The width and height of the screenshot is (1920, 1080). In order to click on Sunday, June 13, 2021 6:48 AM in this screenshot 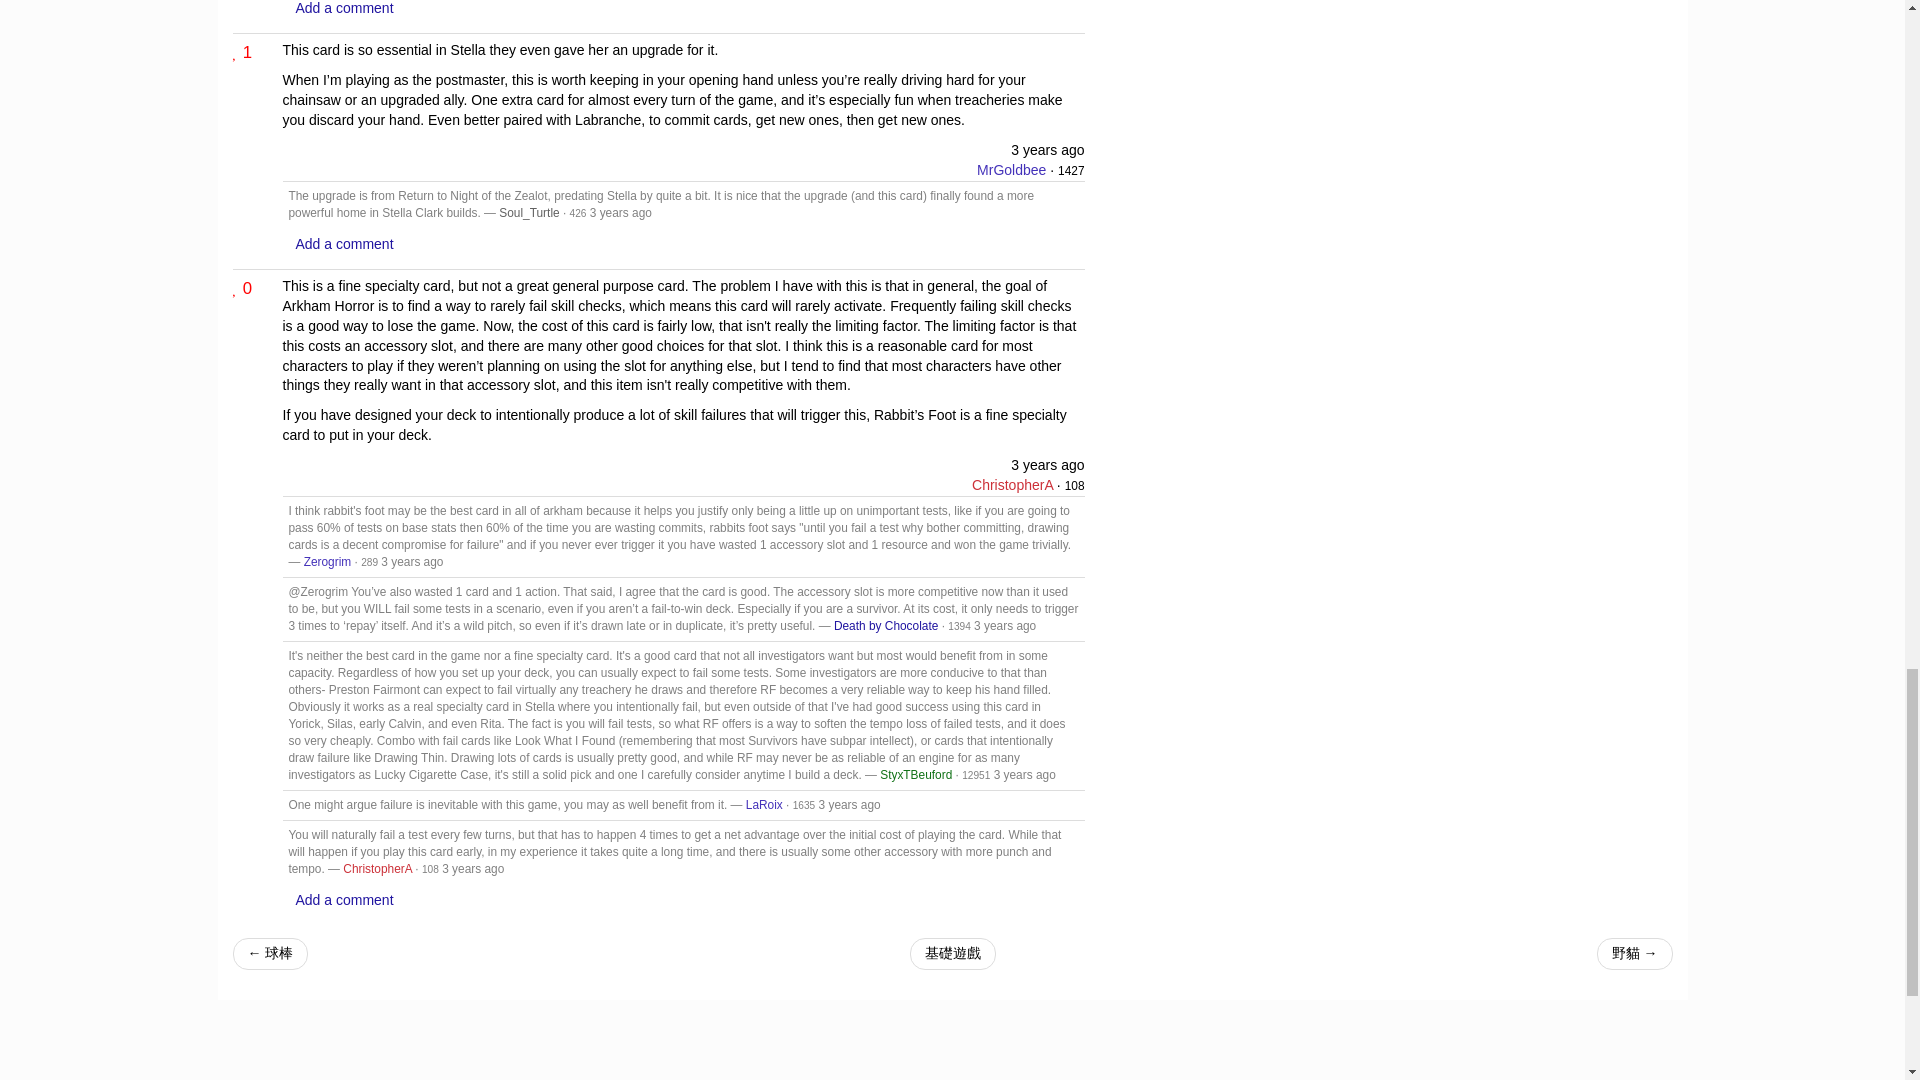, I will do `click(1048, 149)`.